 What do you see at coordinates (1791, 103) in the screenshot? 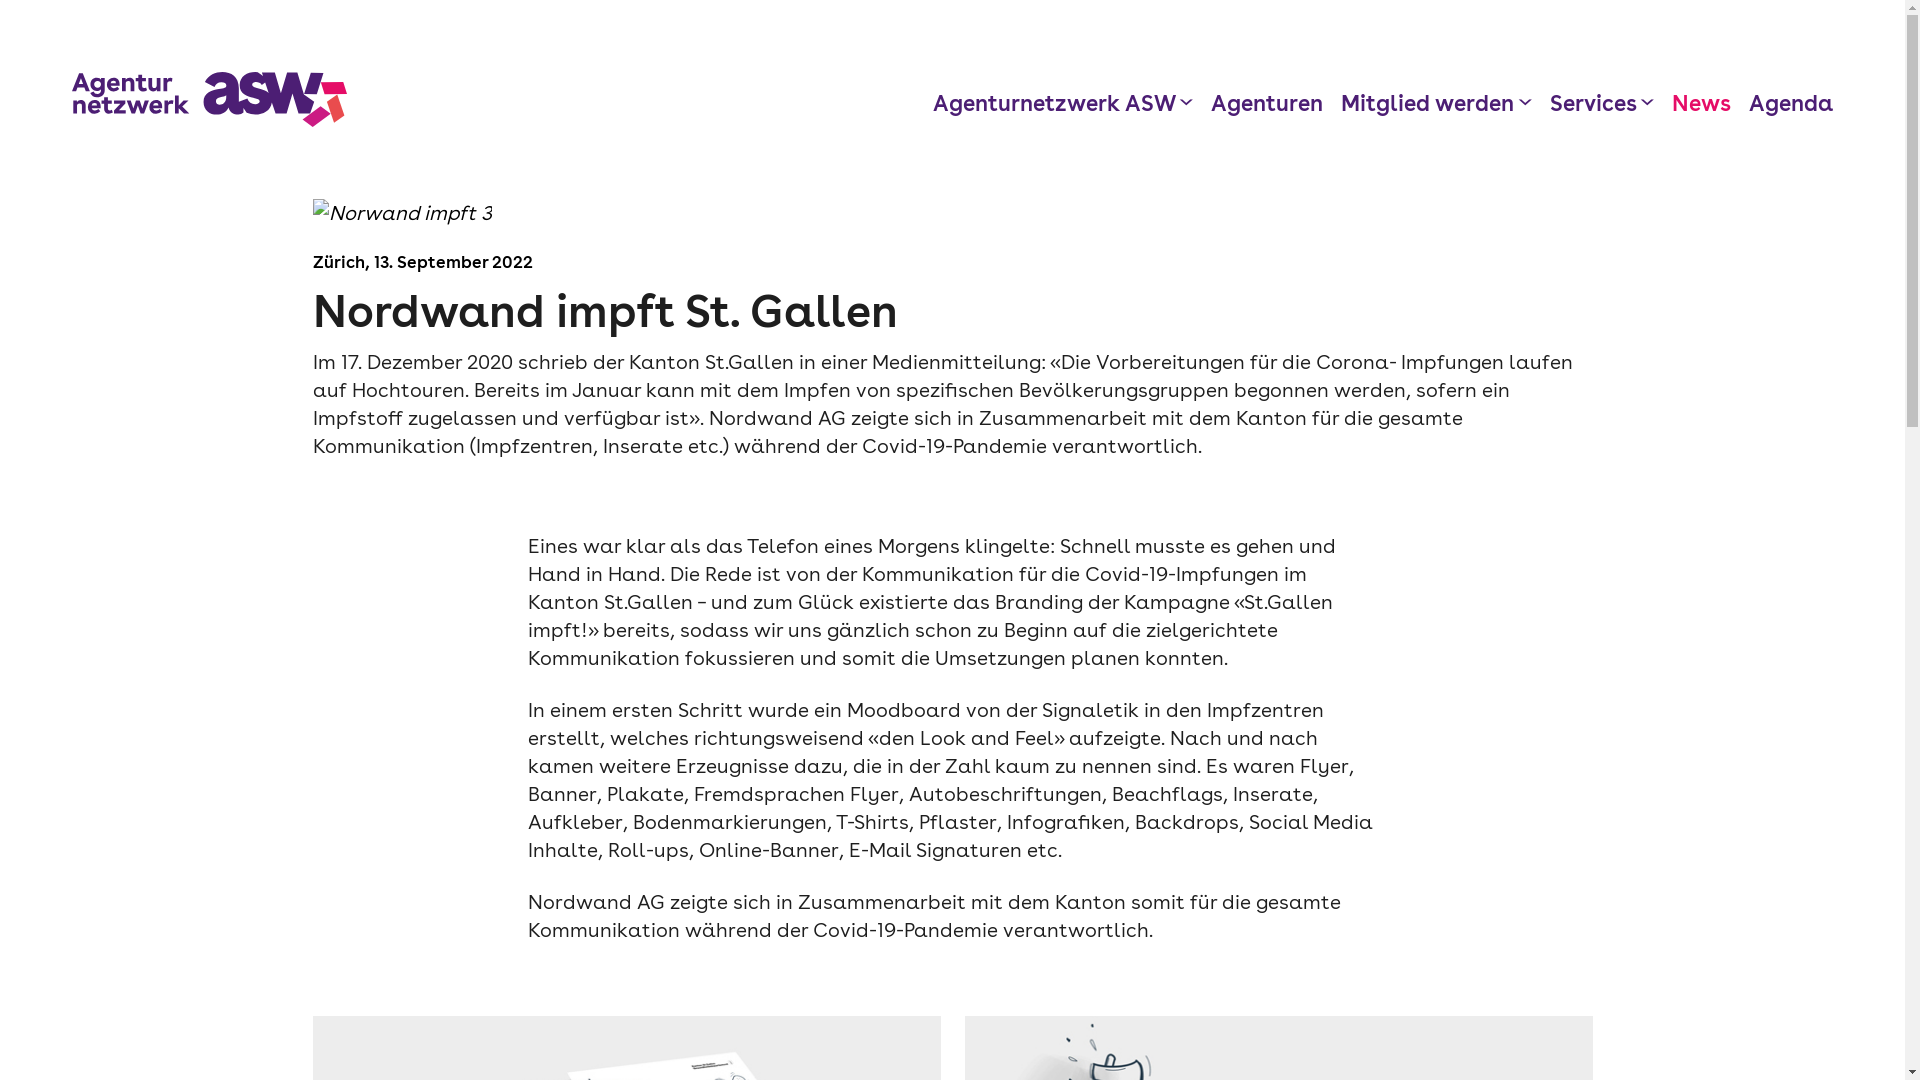
I see `Agenda` at bounding box center [1791, 103].